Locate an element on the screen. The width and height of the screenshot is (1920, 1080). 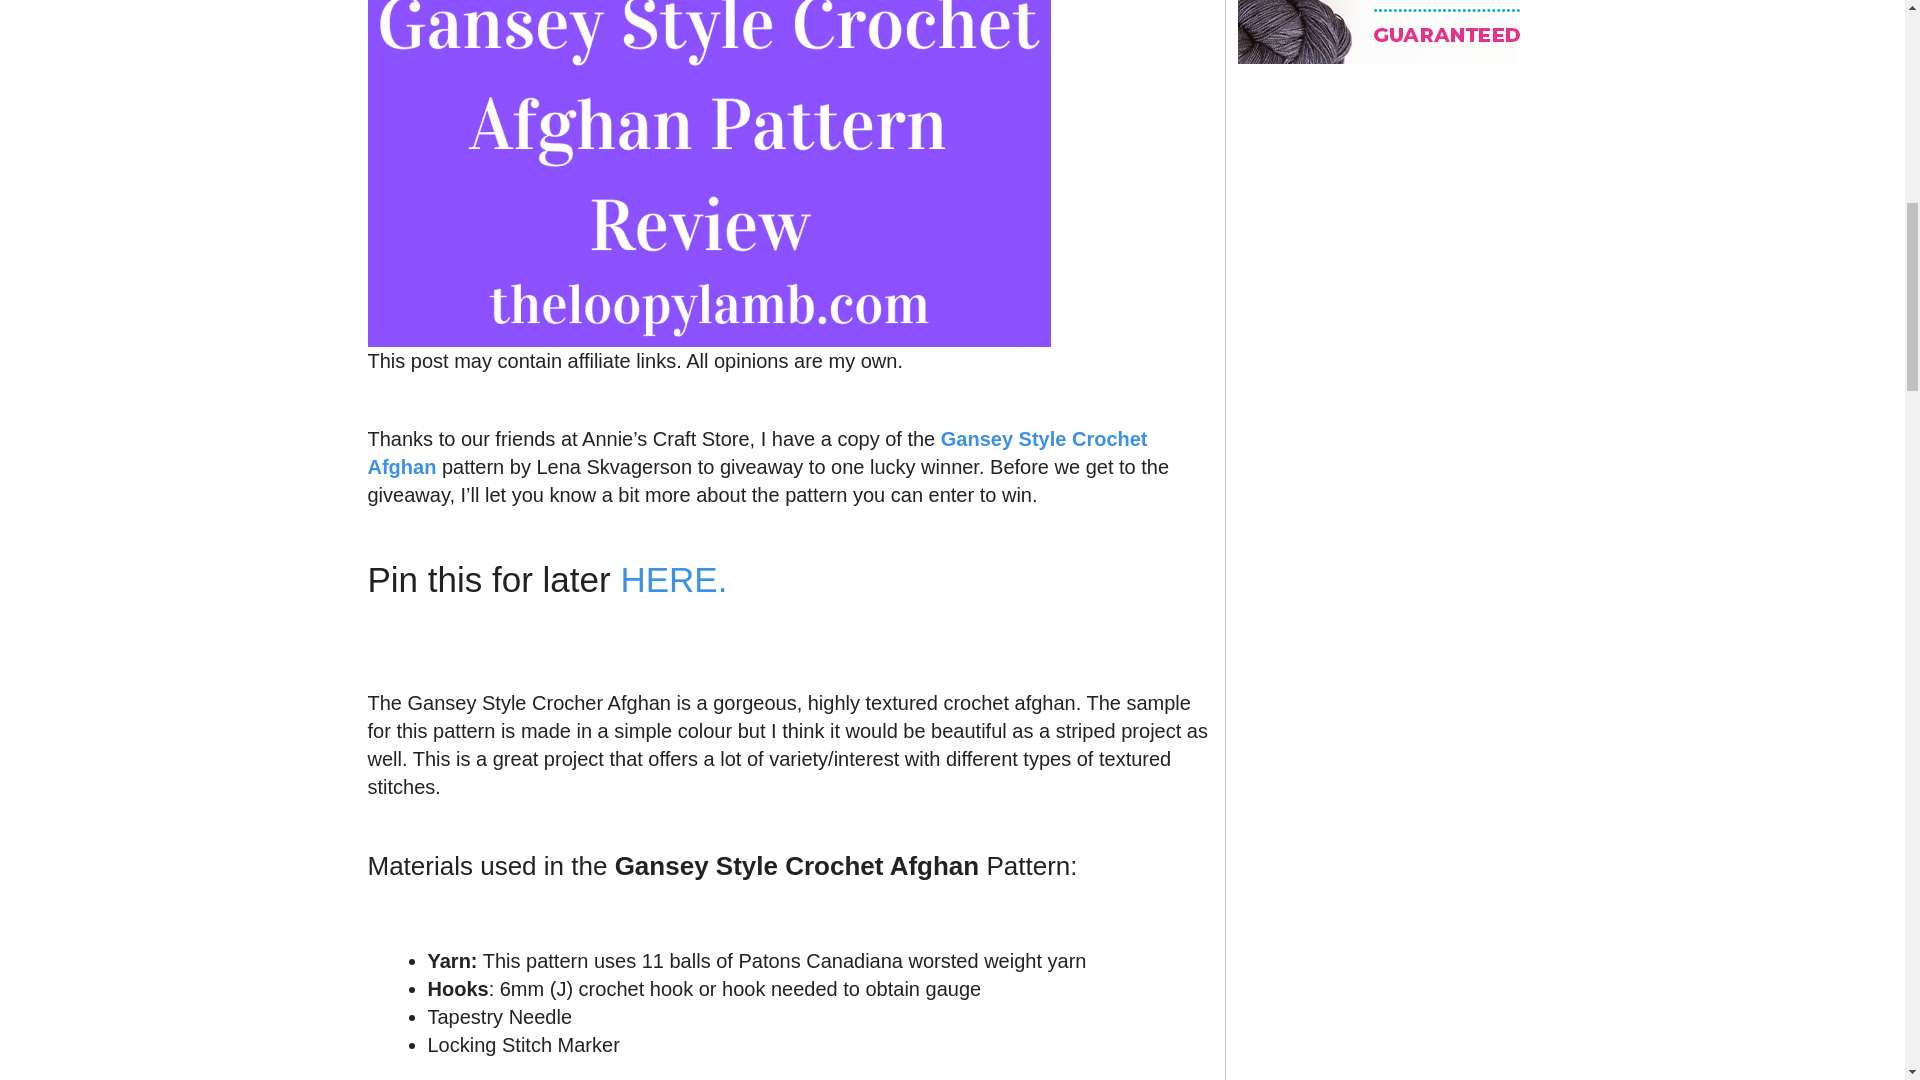
Gansey Style Crochet Afghan is located at coordinates (758, 452).